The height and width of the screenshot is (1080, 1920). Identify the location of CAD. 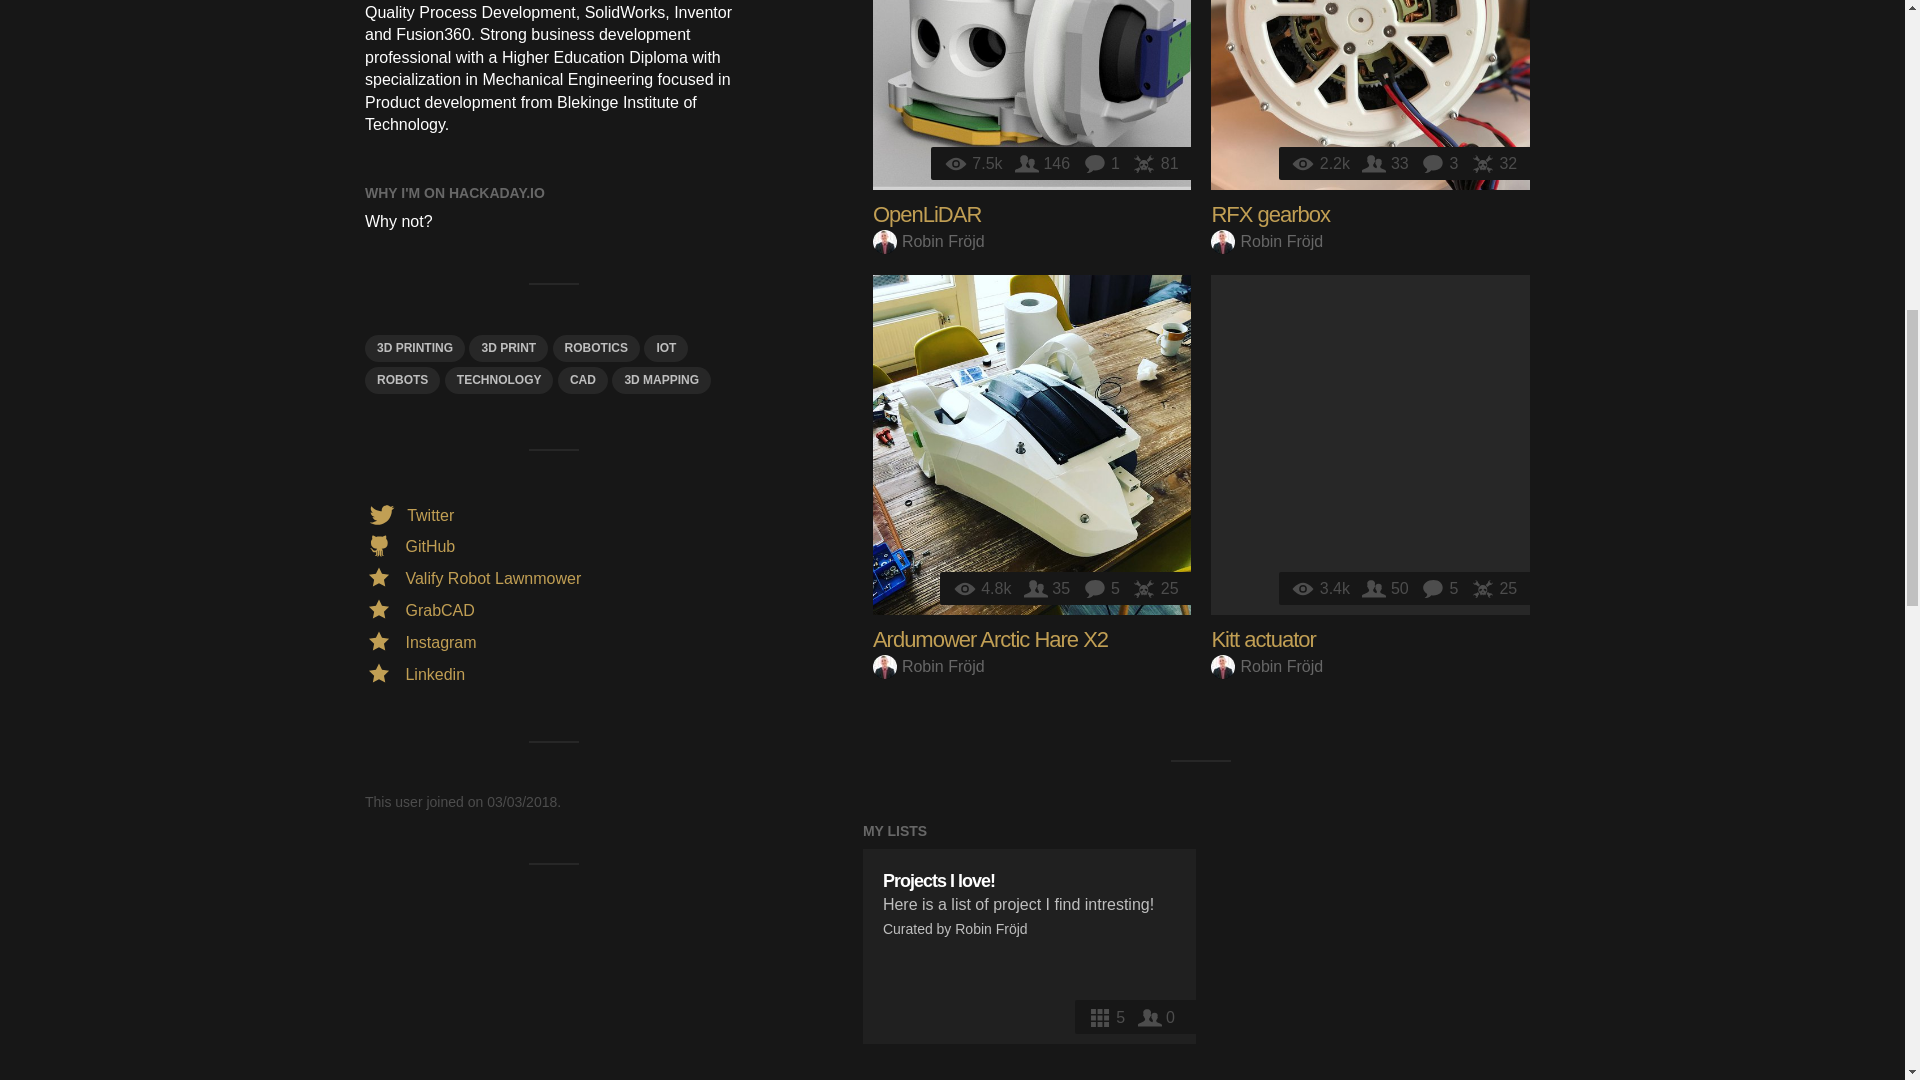
(583, 380).